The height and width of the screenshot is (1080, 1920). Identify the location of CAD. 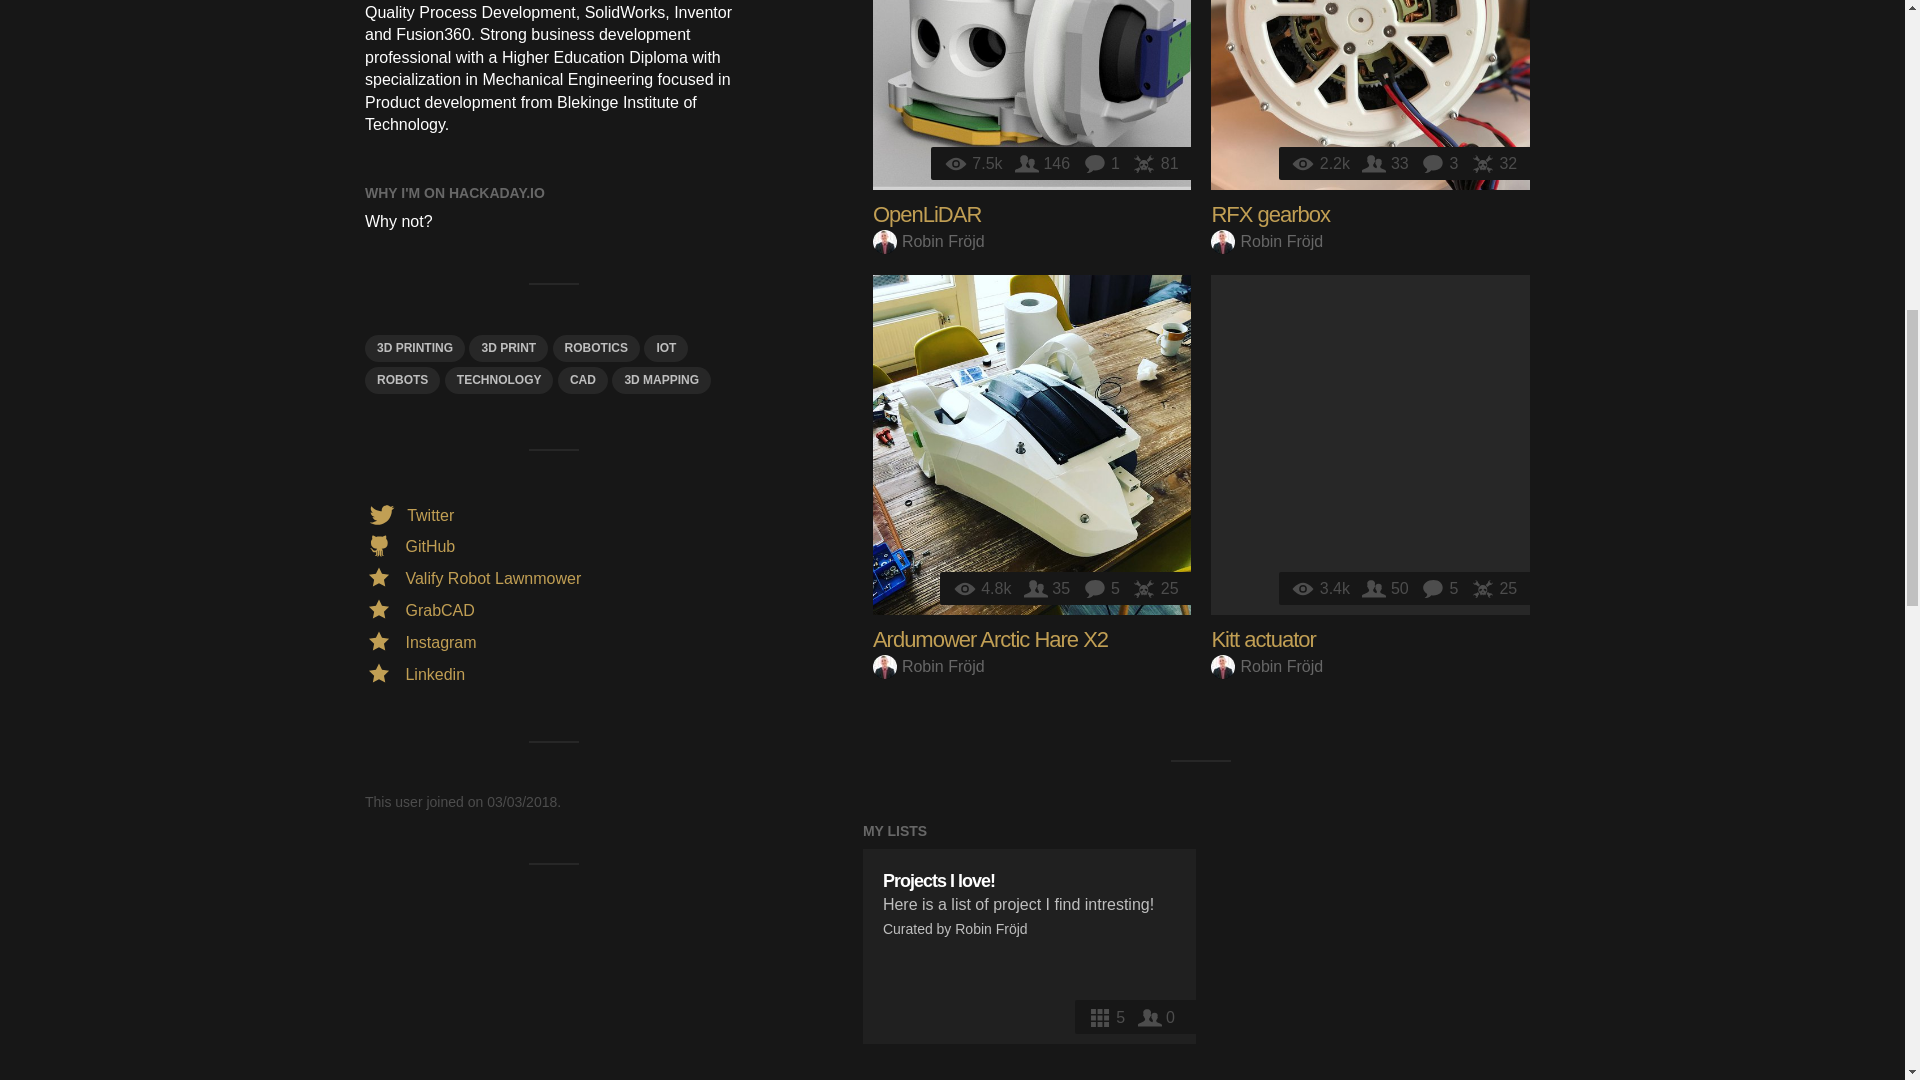
(583, 380).